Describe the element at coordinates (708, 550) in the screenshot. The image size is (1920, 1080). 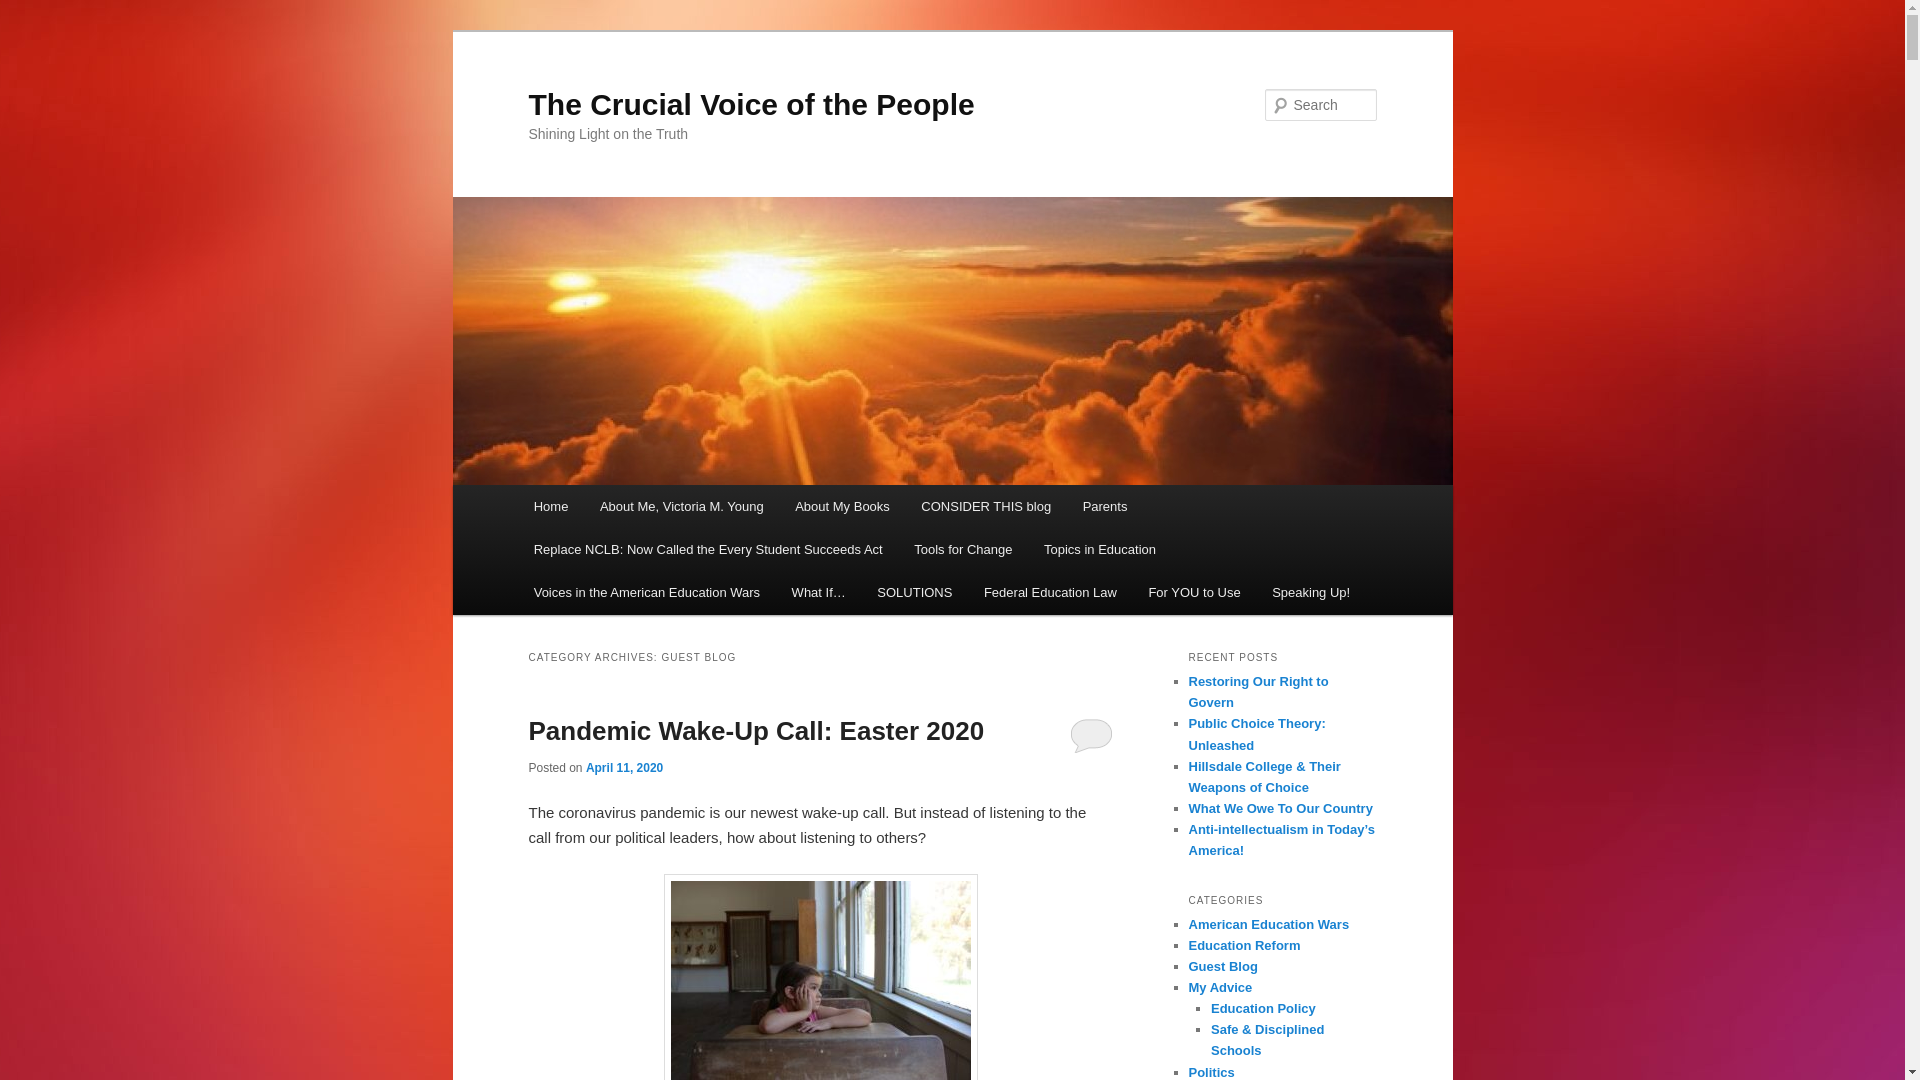
I see `Replace NCLB: Now Called the Every Student Succeeds Act` at that location.